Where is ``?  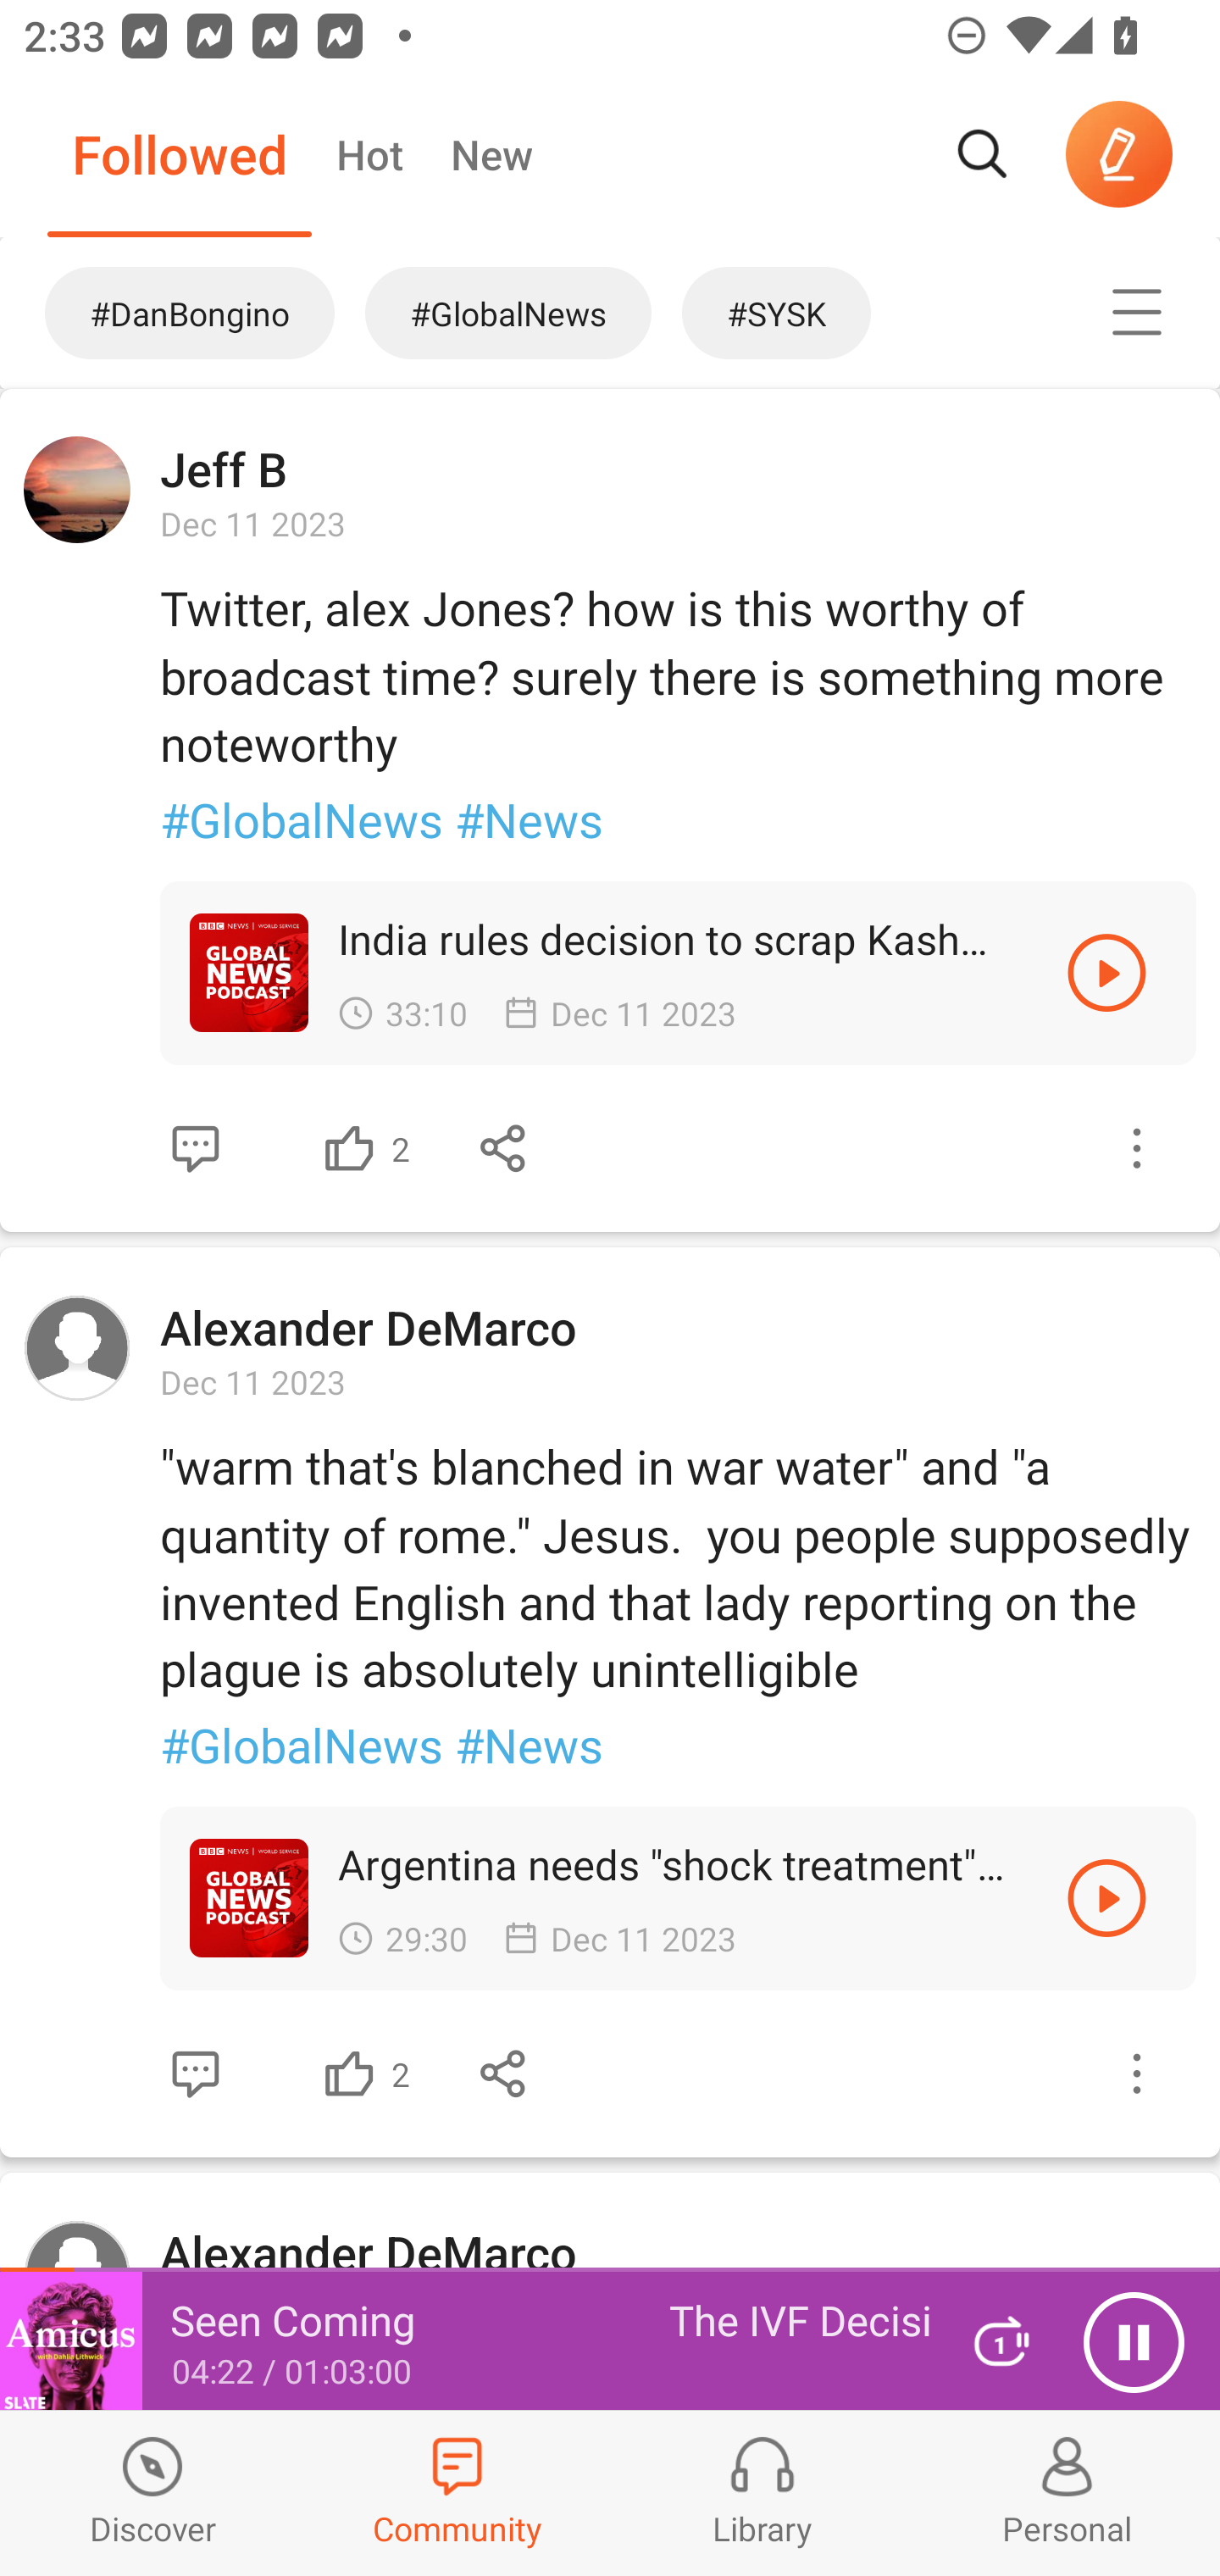  is located at coordinates (1137, 1148).